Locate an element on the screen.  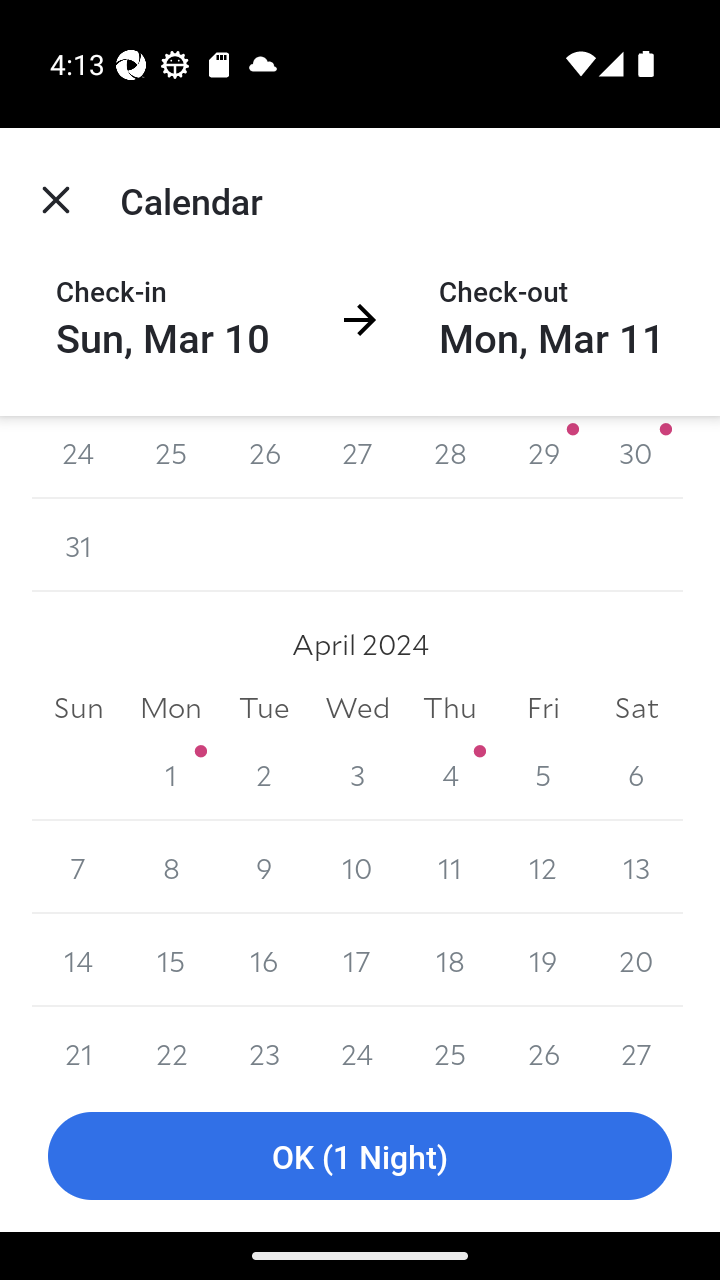
24 24 April 2024 is located at coordinates (357, 1044).